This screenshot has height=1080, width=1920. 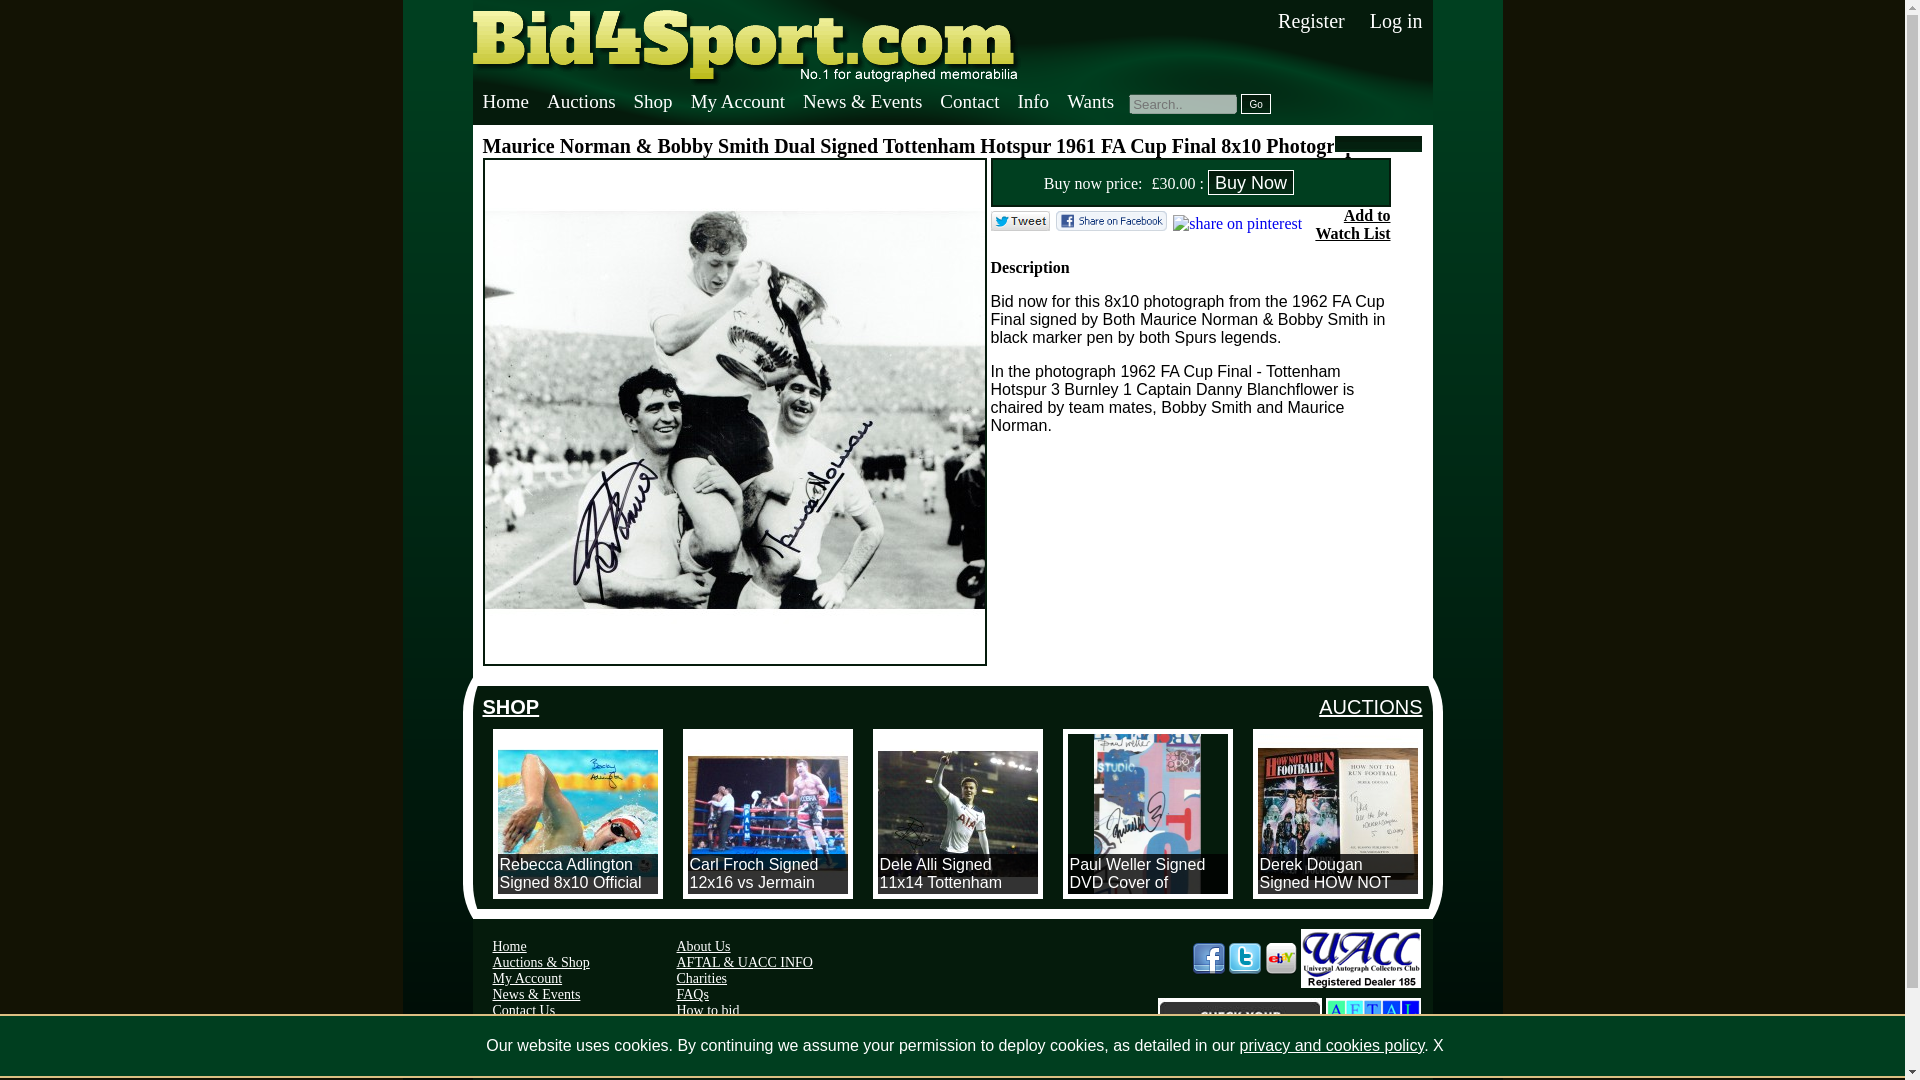 What do you see at coordinates (1312, 20) in the screenshot?
I see `Register` at bounding box center [1312, 20].